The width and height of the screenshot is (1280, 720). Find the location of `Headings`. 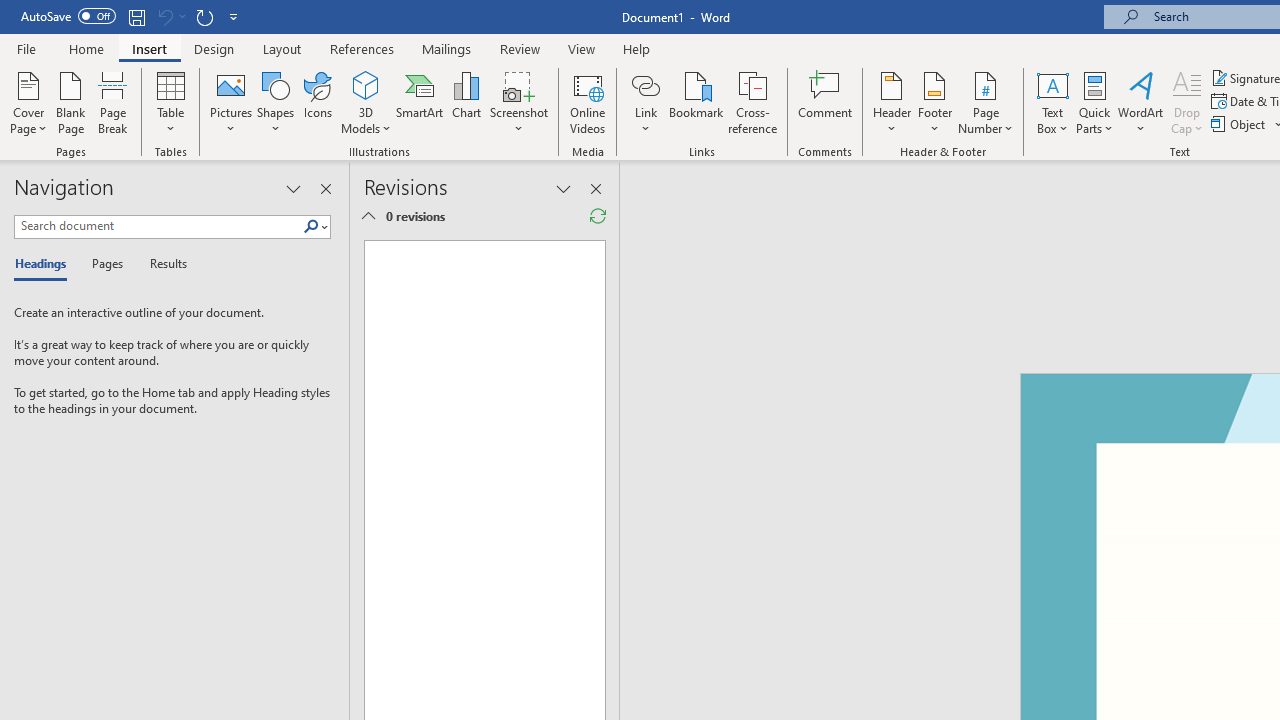

Headings is located at coordinates (45, 264).